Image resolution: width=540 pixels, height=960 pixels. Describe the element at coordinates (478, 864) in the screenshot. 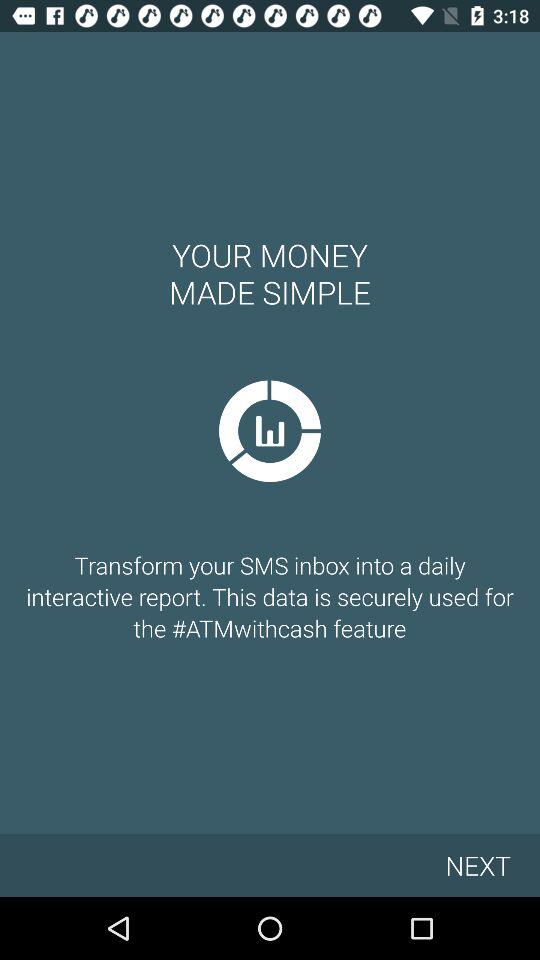

I see `press the item at the bottom right corner` at that location.